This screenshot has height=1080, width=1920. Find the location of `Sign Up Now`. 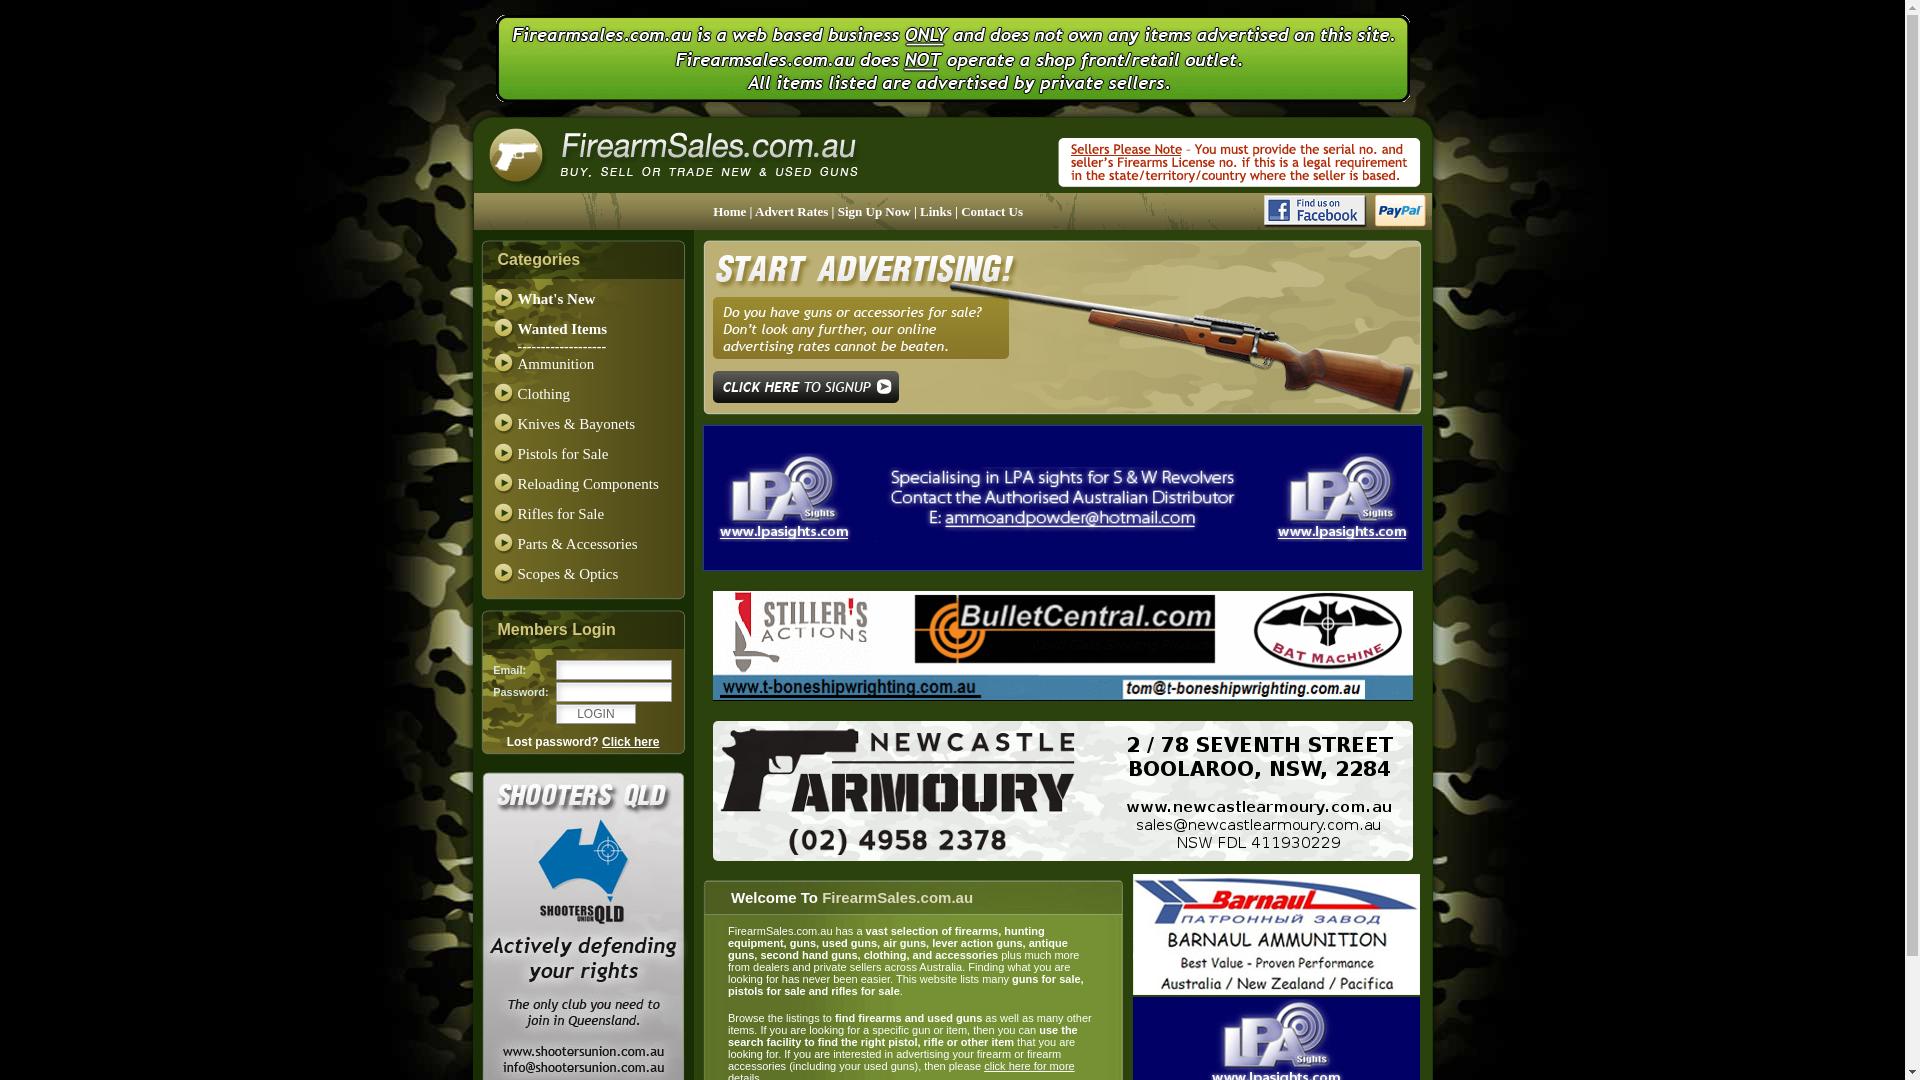

Sign Up Now is located at coordinates (876, 212).